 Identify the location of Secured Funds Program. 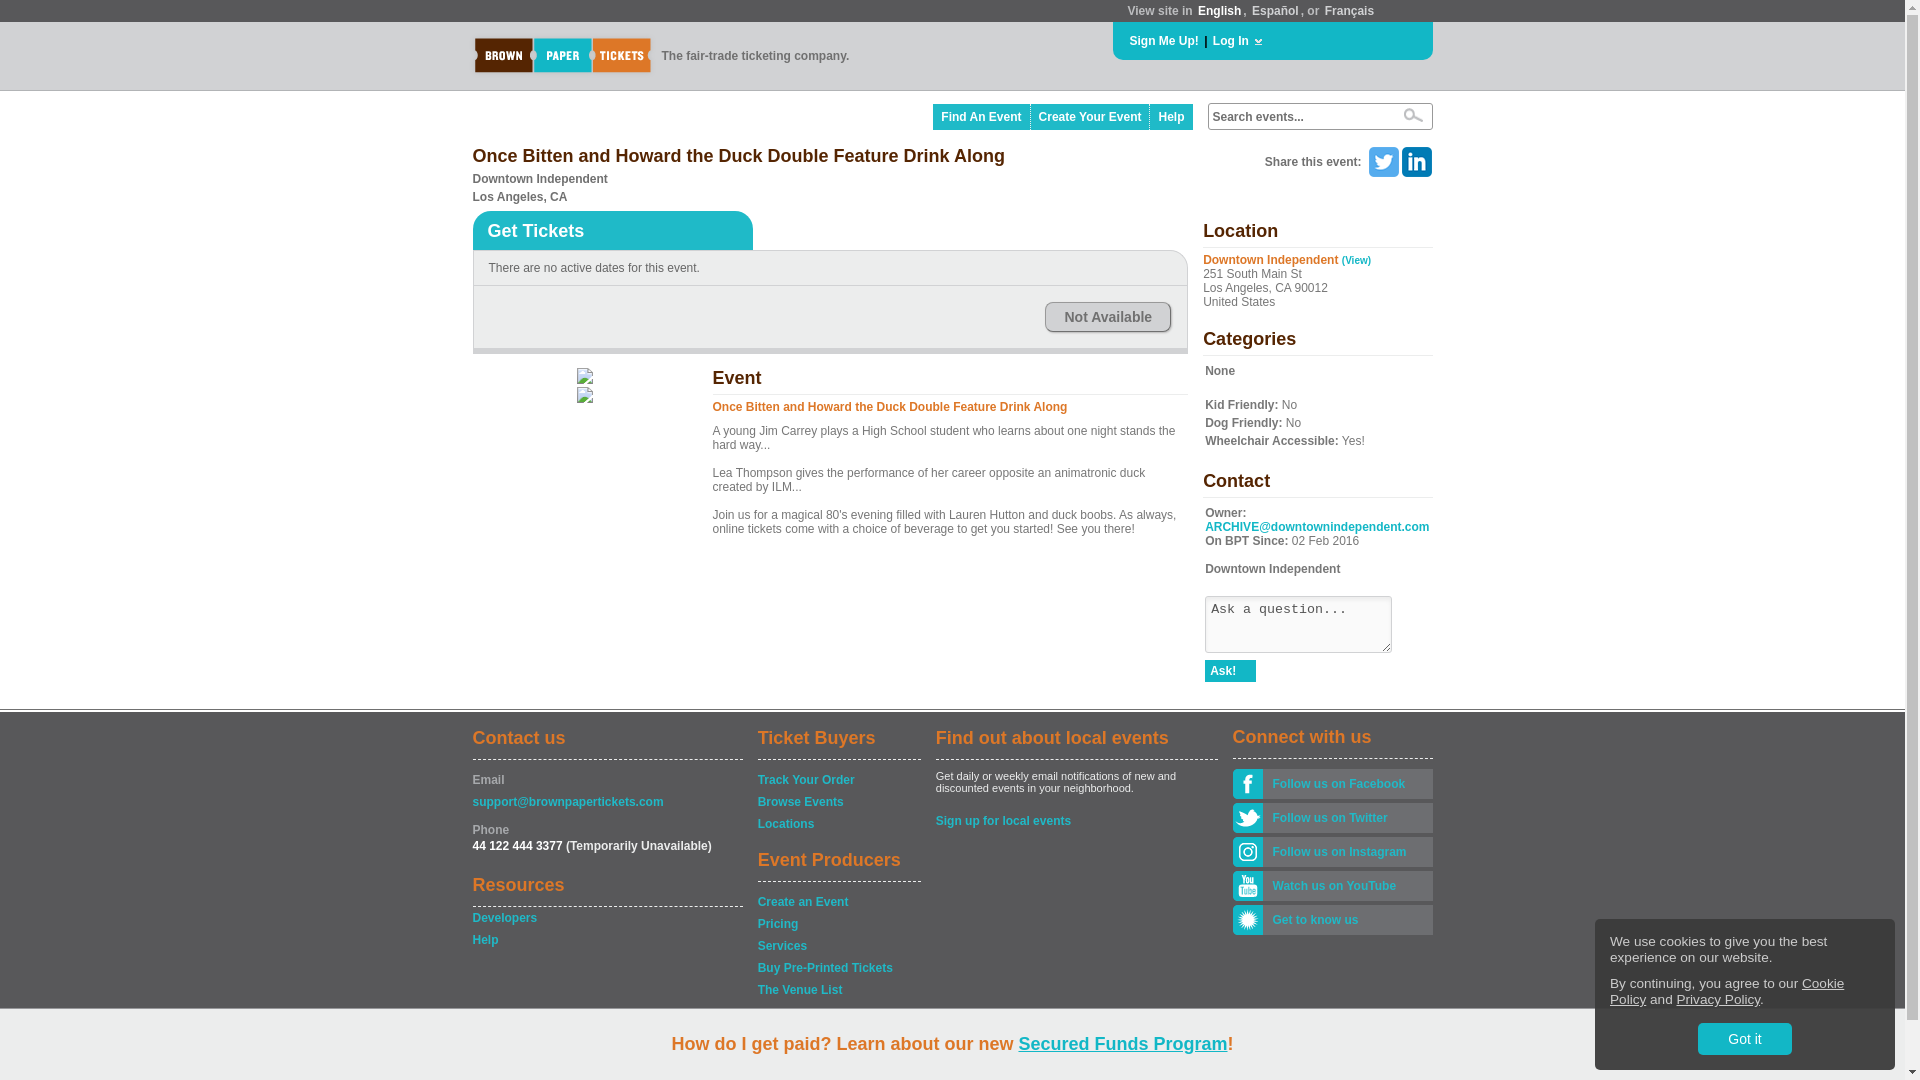
(1122, 1044).